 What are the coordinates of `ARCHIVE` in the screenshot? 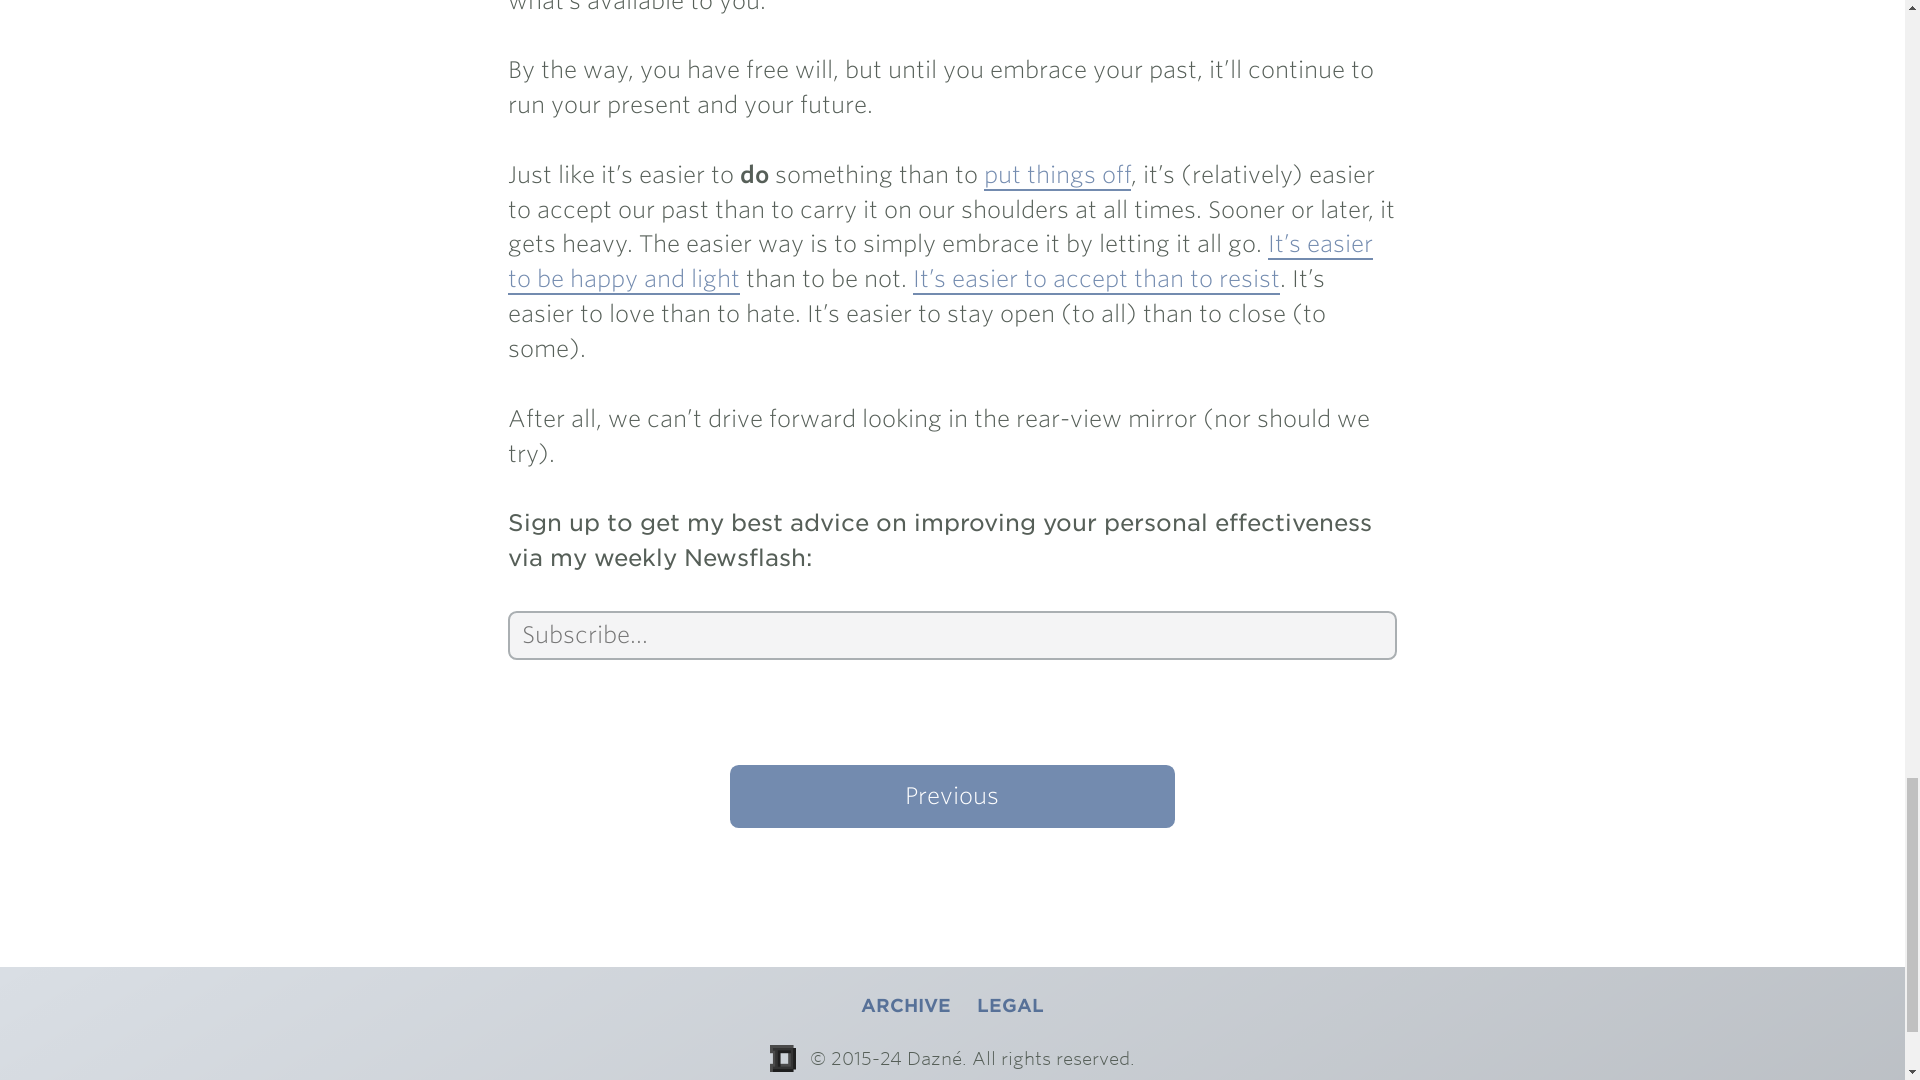 It's located at (905, 1005).